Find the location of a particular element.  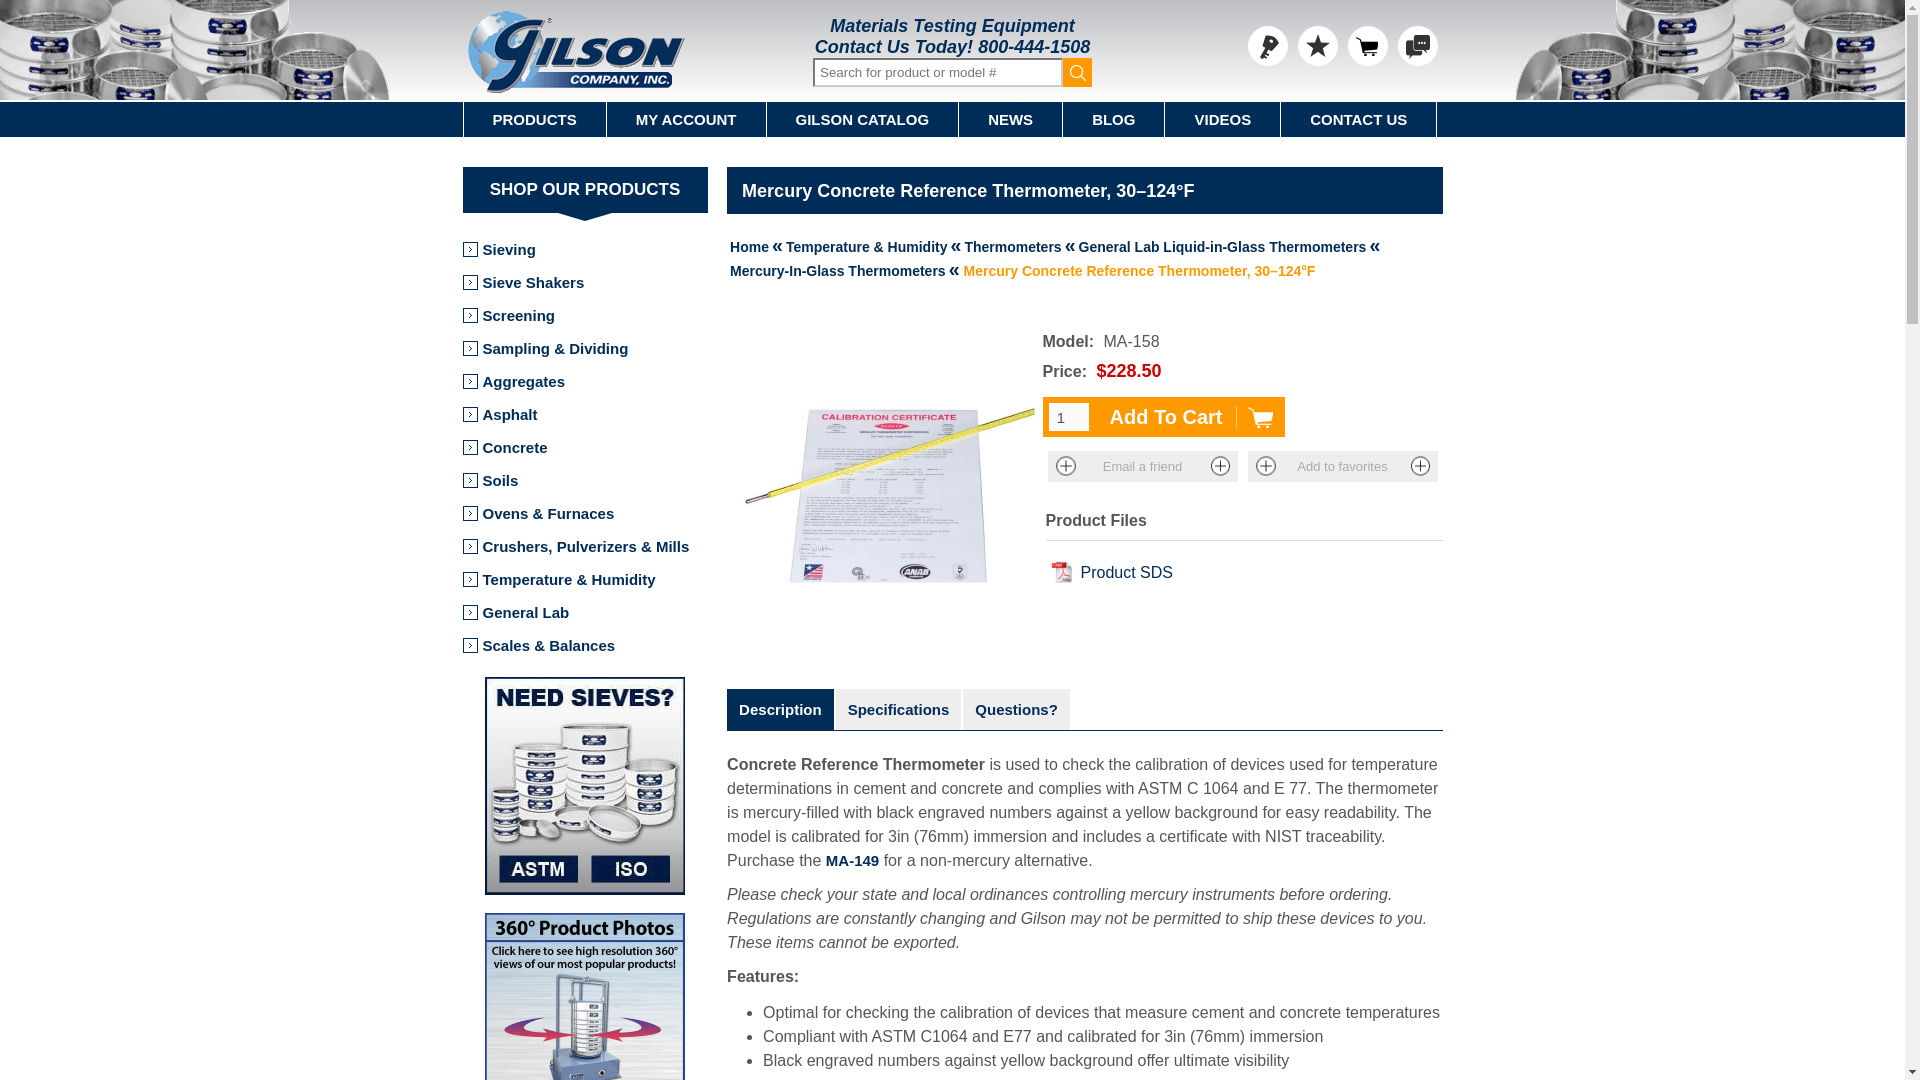

Favorites List is located at coordinates (1318, 45).